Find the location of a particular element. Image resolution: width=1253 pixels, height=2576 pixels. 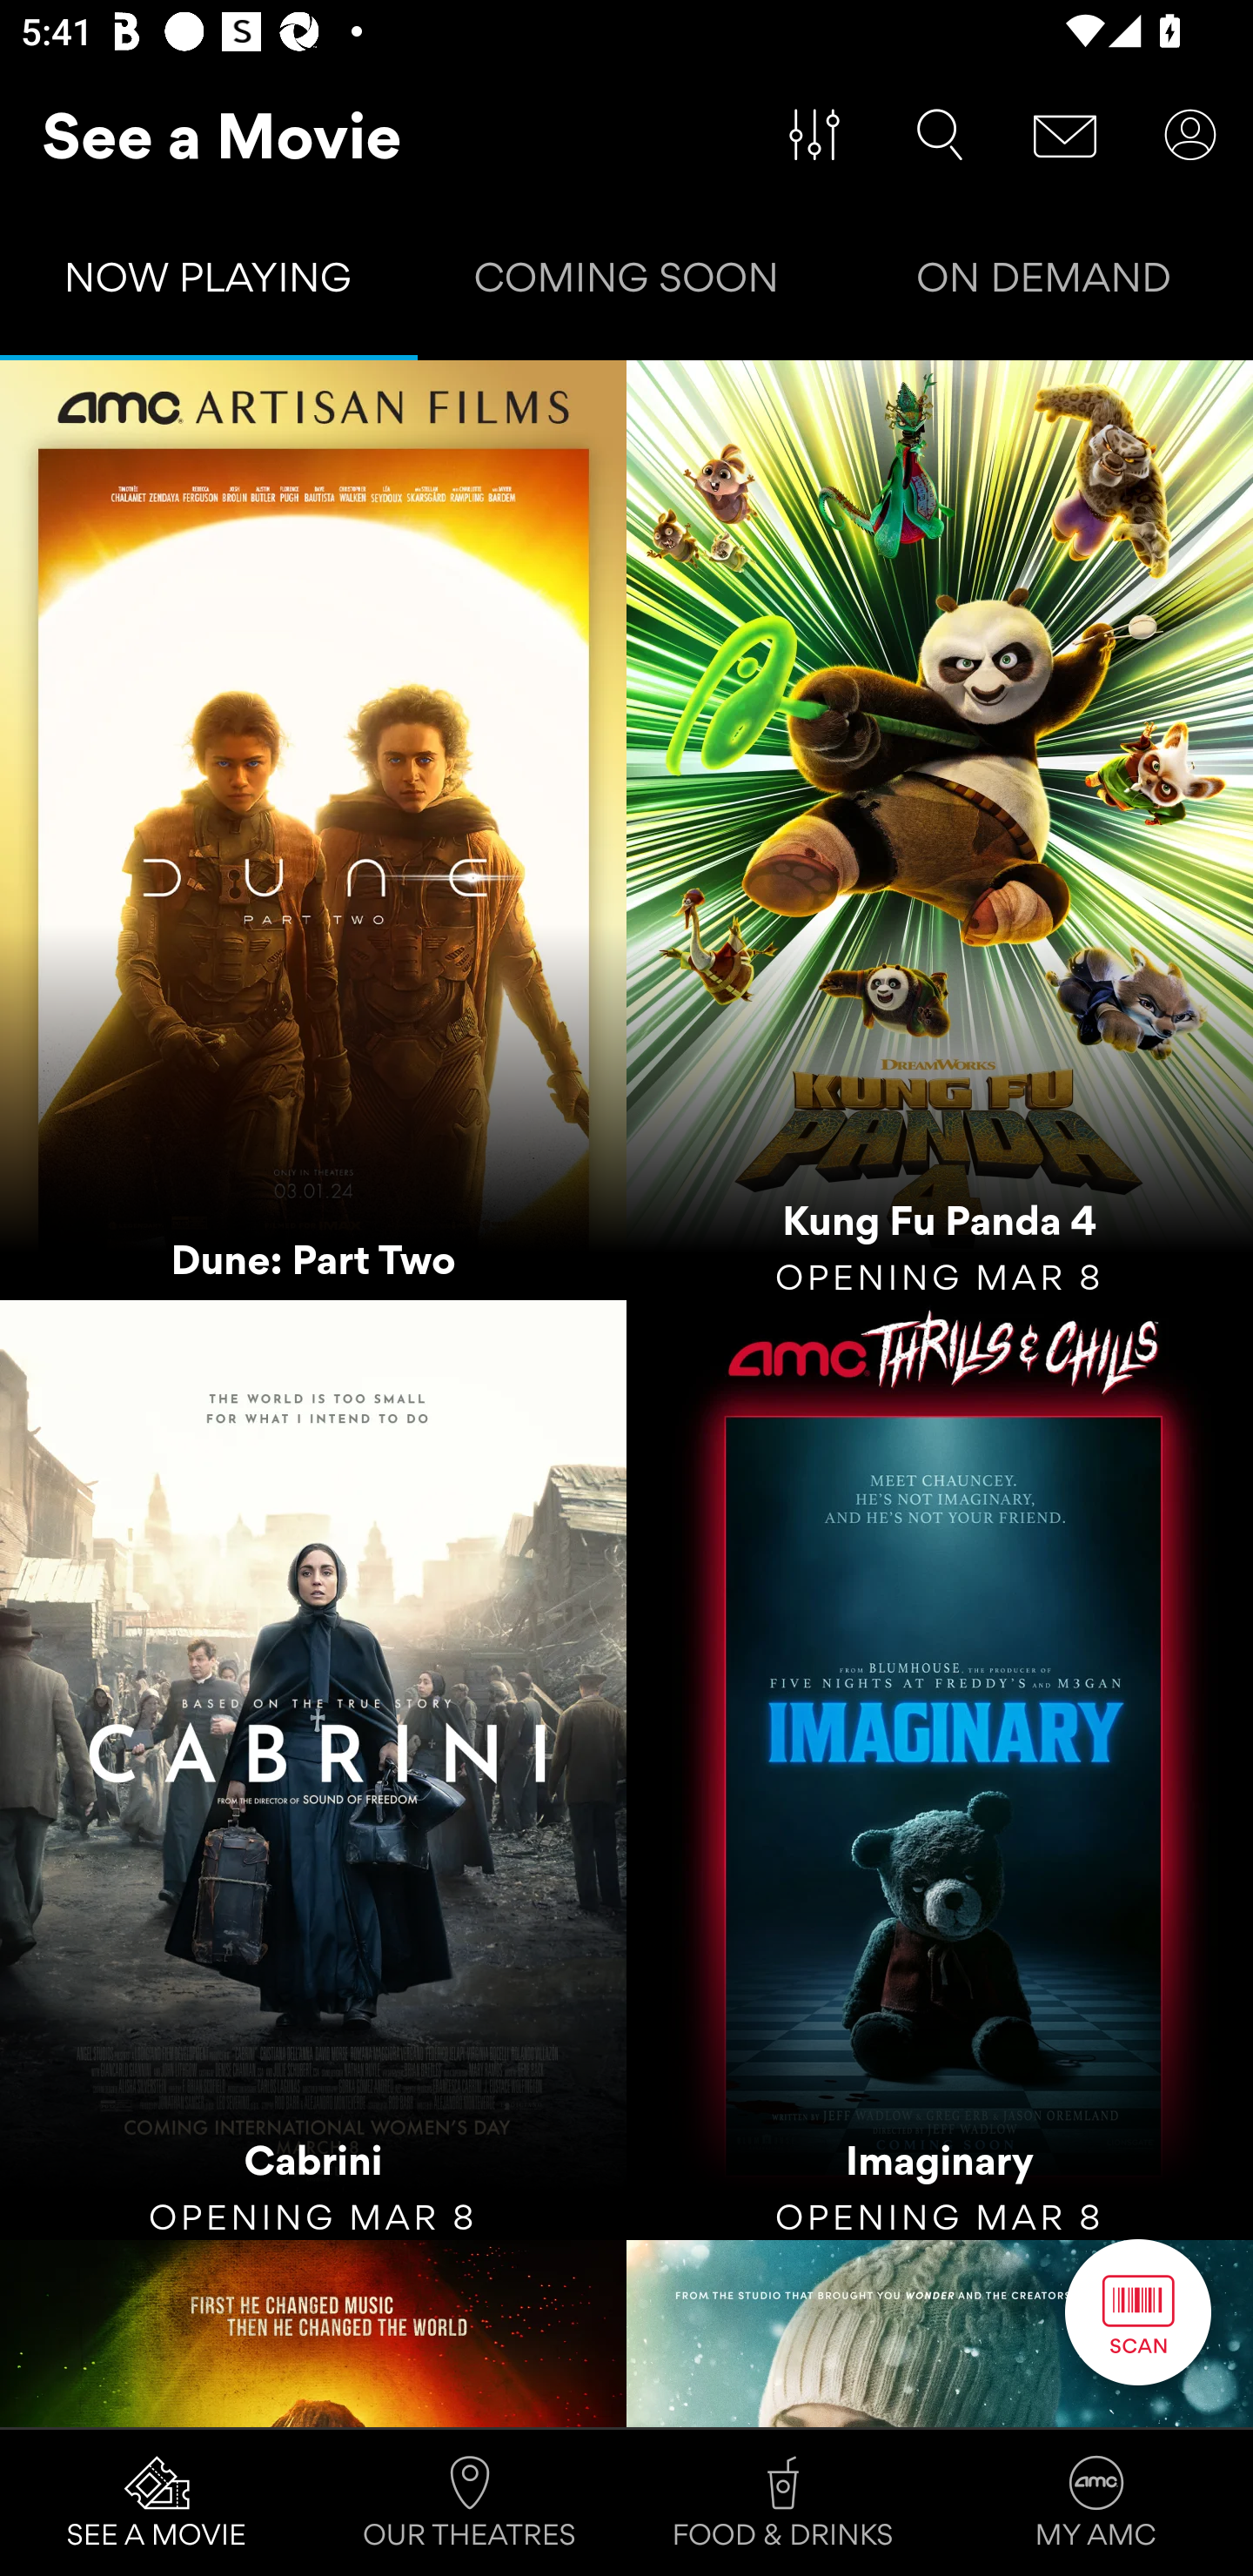

COMING SOON
Tab 2 of 3 is located at coordinates (626, 284).